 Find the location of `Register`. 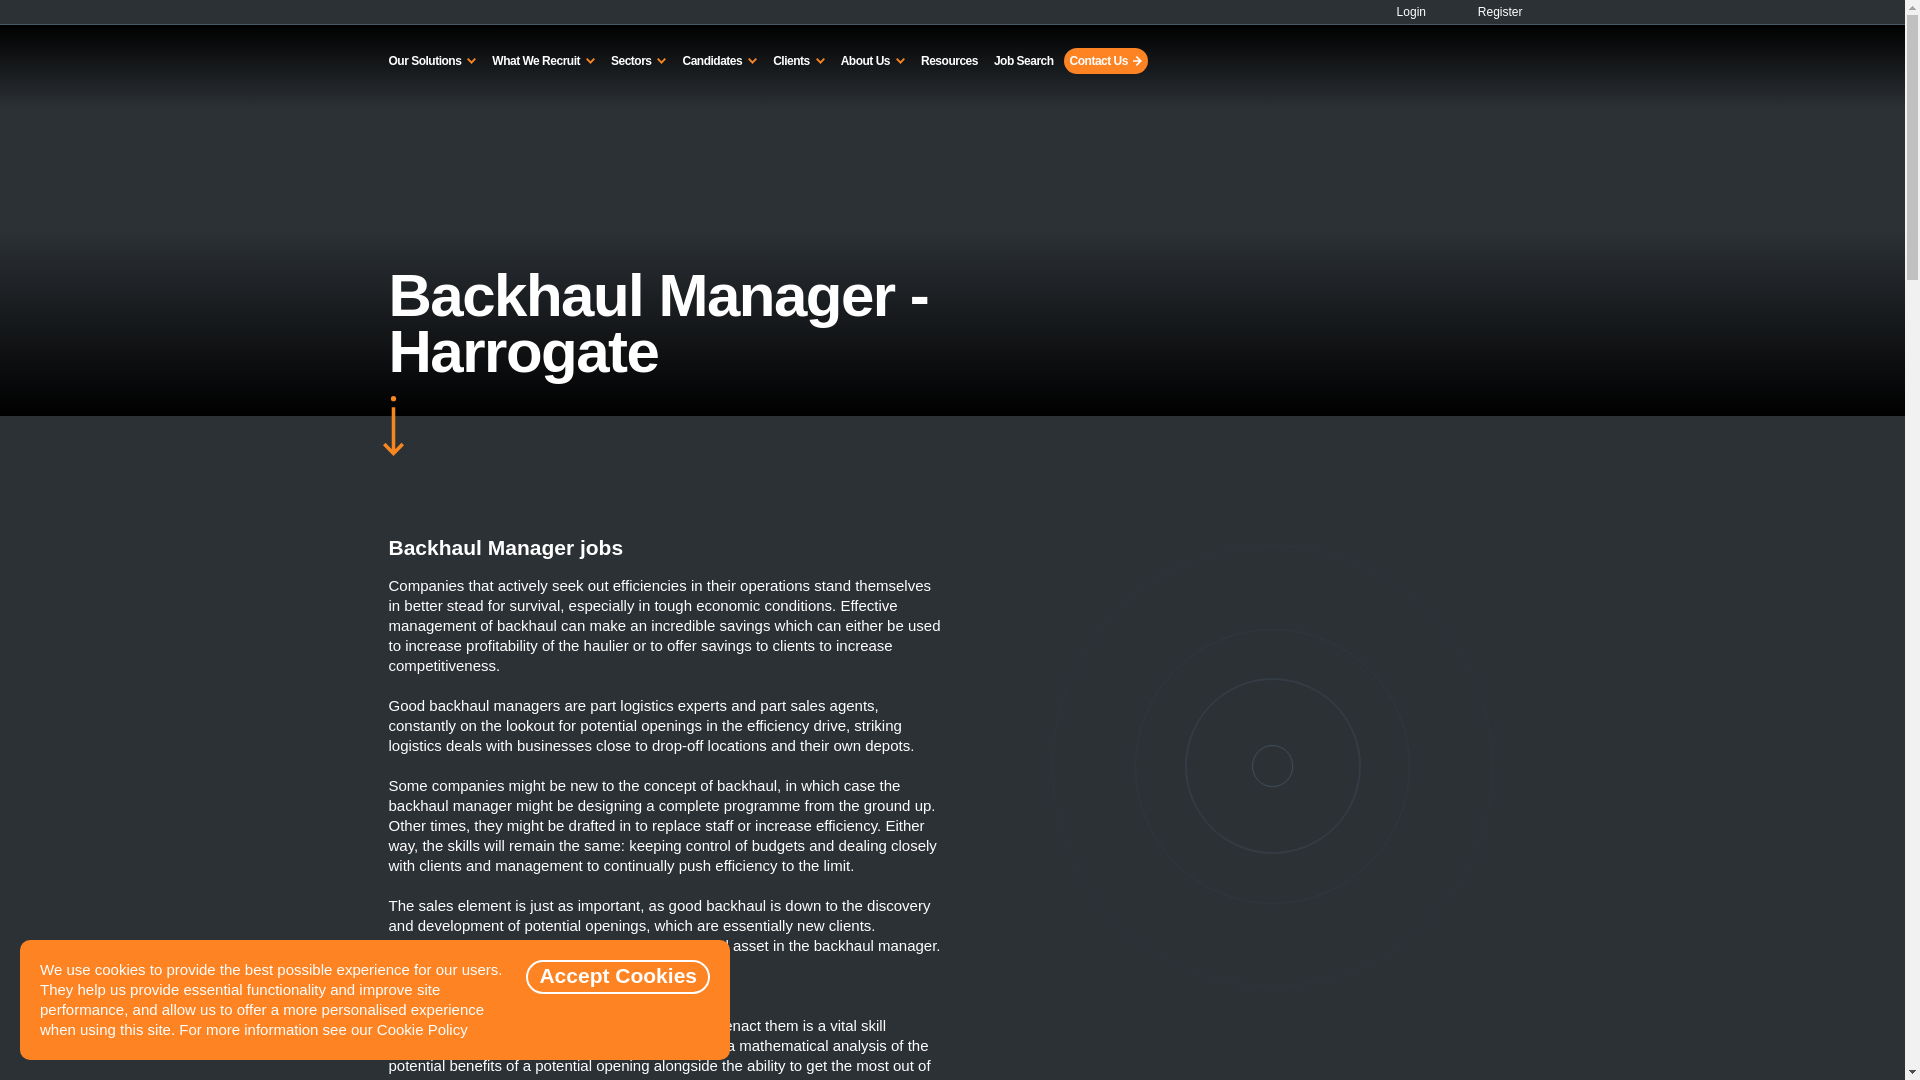

Register is located at coordinates (1488, 12).